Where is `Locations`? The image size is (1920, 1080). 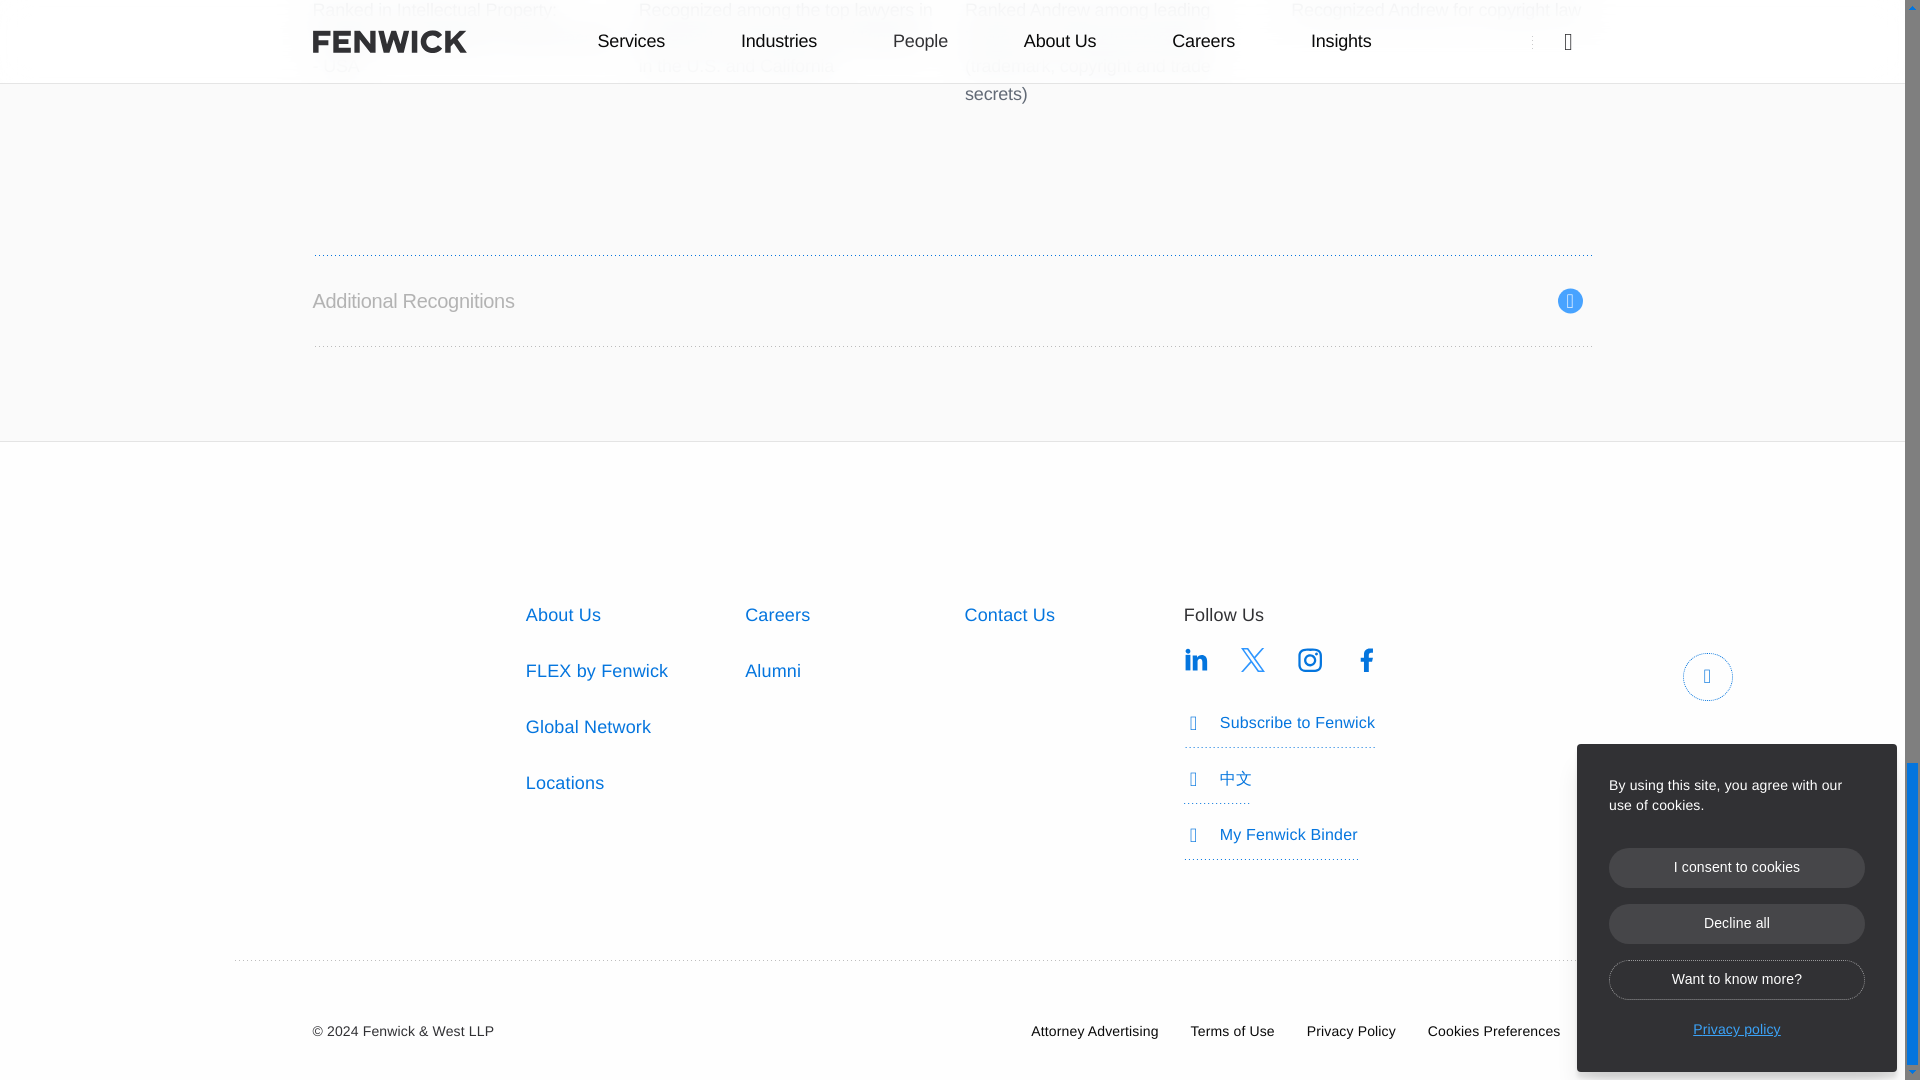
Locations is located at coordinates (565, 782).